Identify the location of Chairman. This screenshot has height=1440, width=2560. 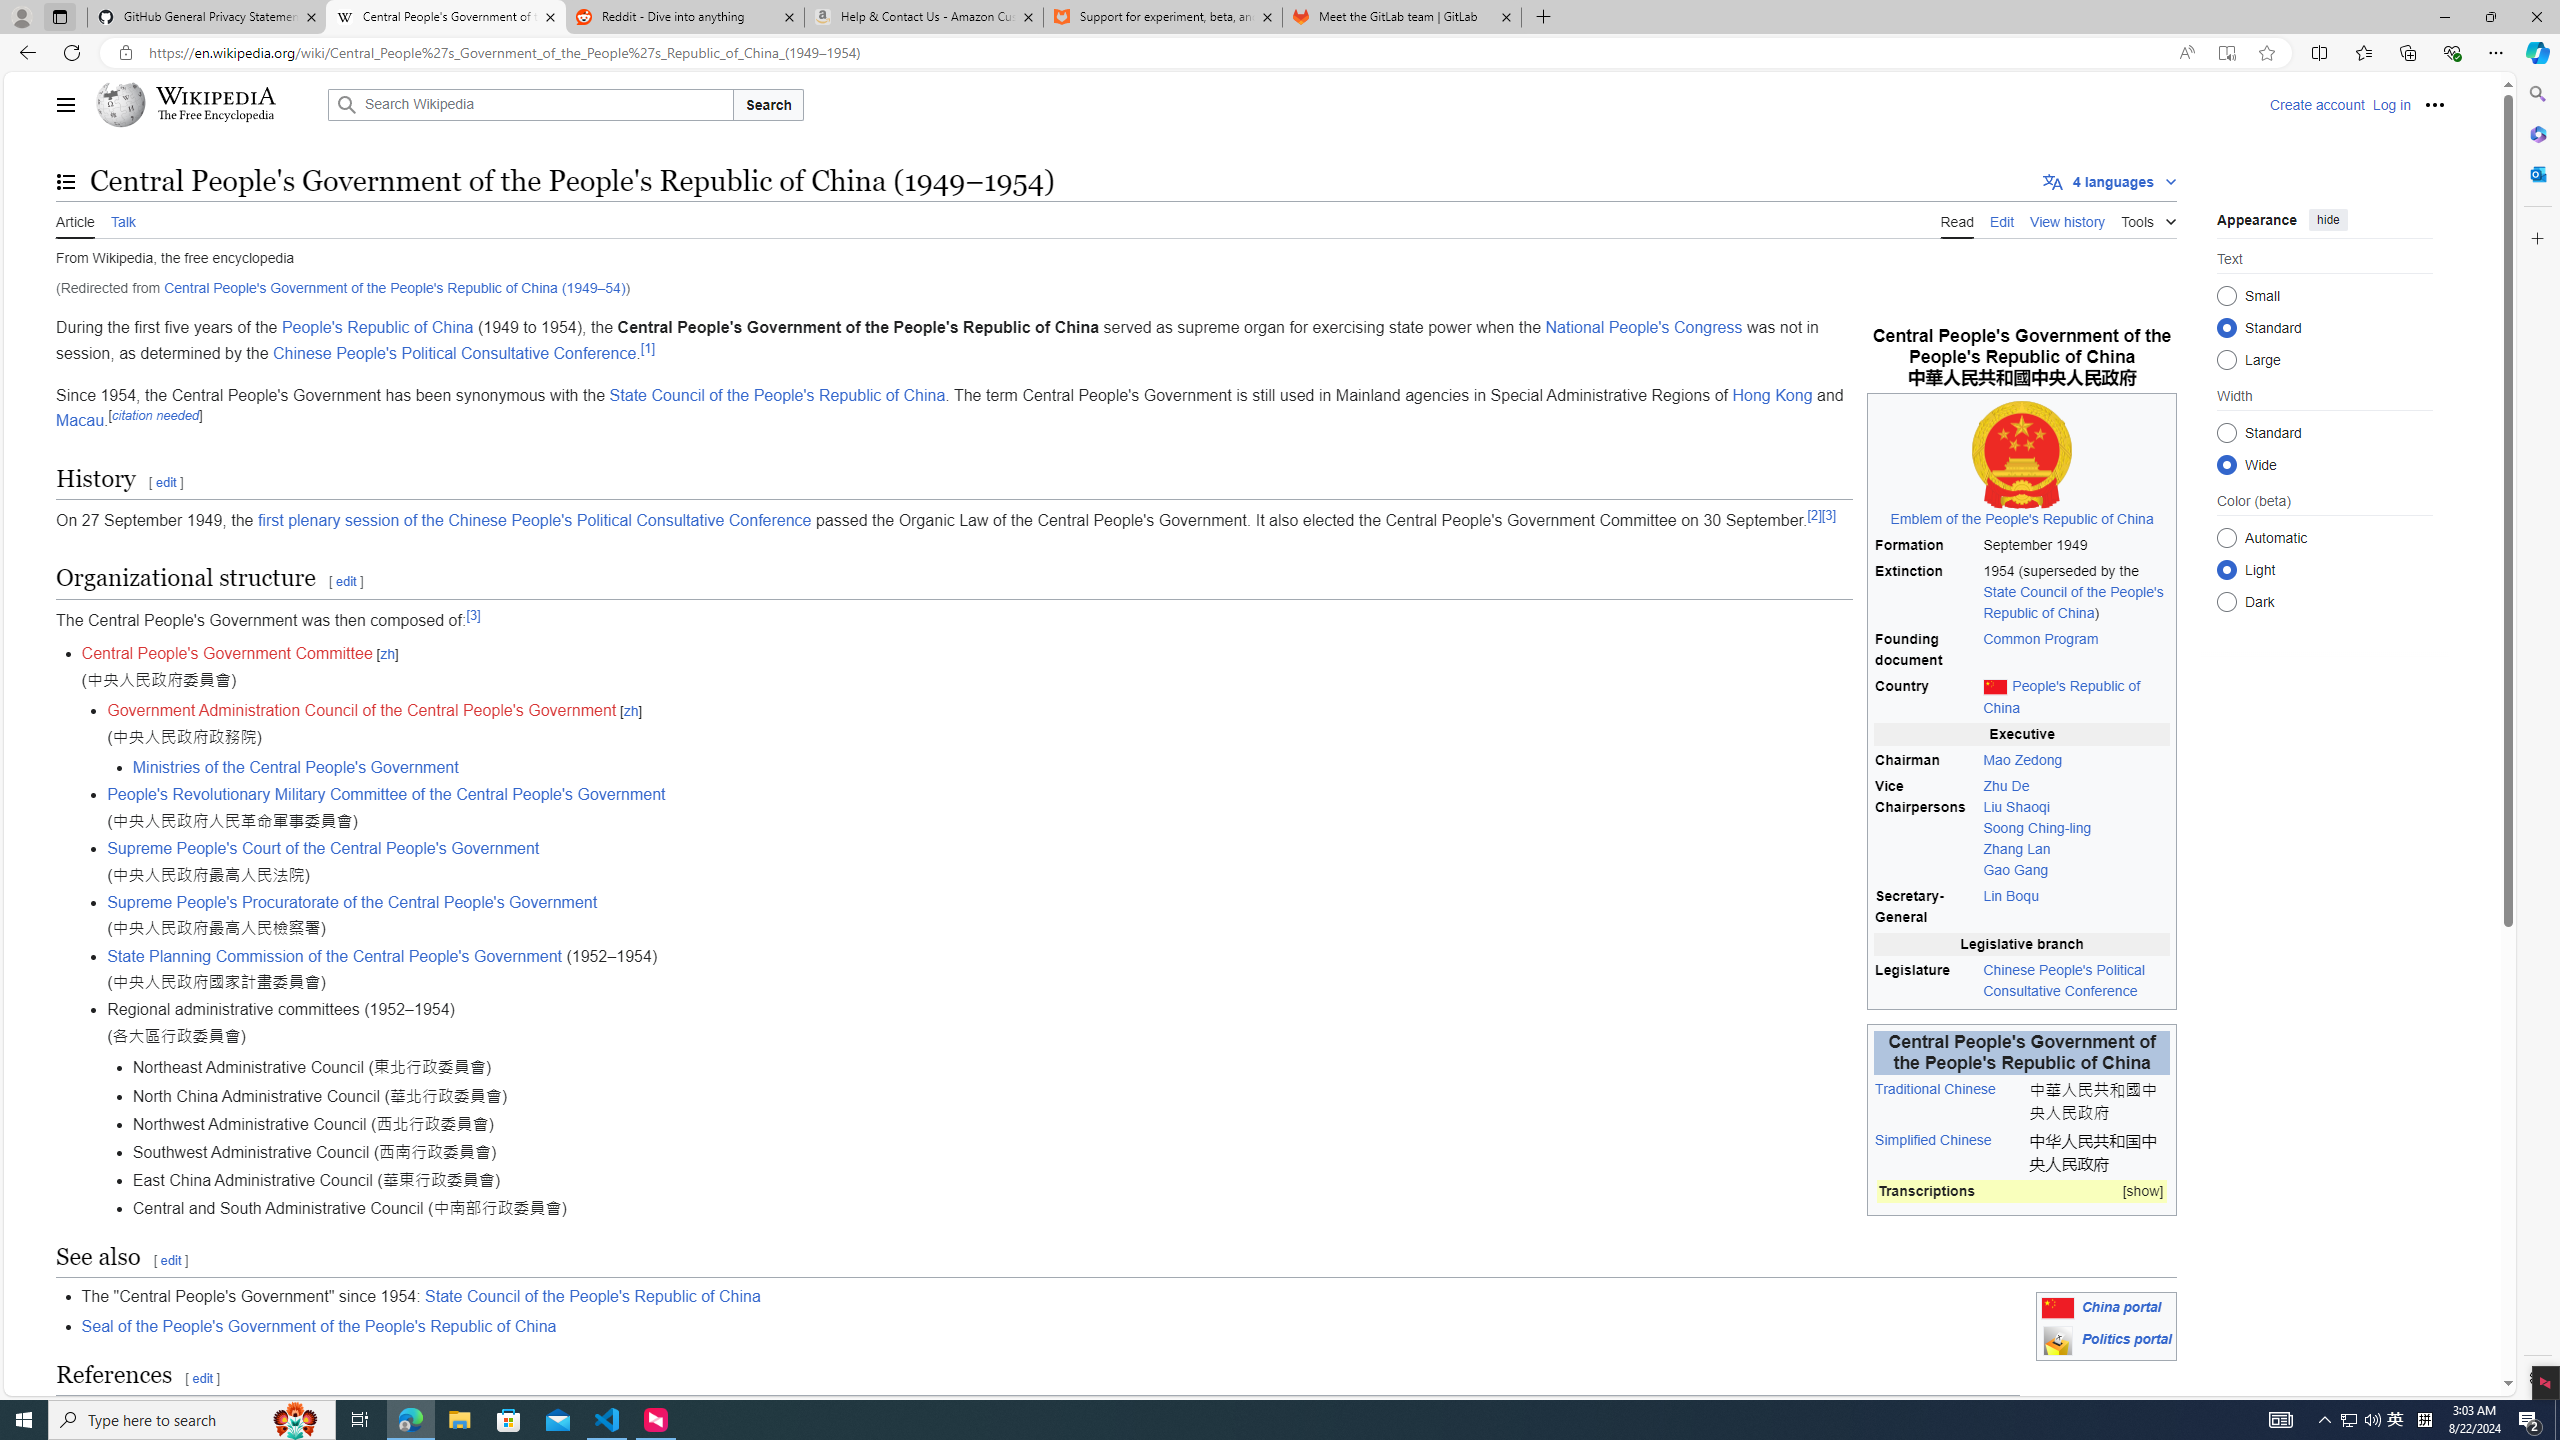
(1926, 759).